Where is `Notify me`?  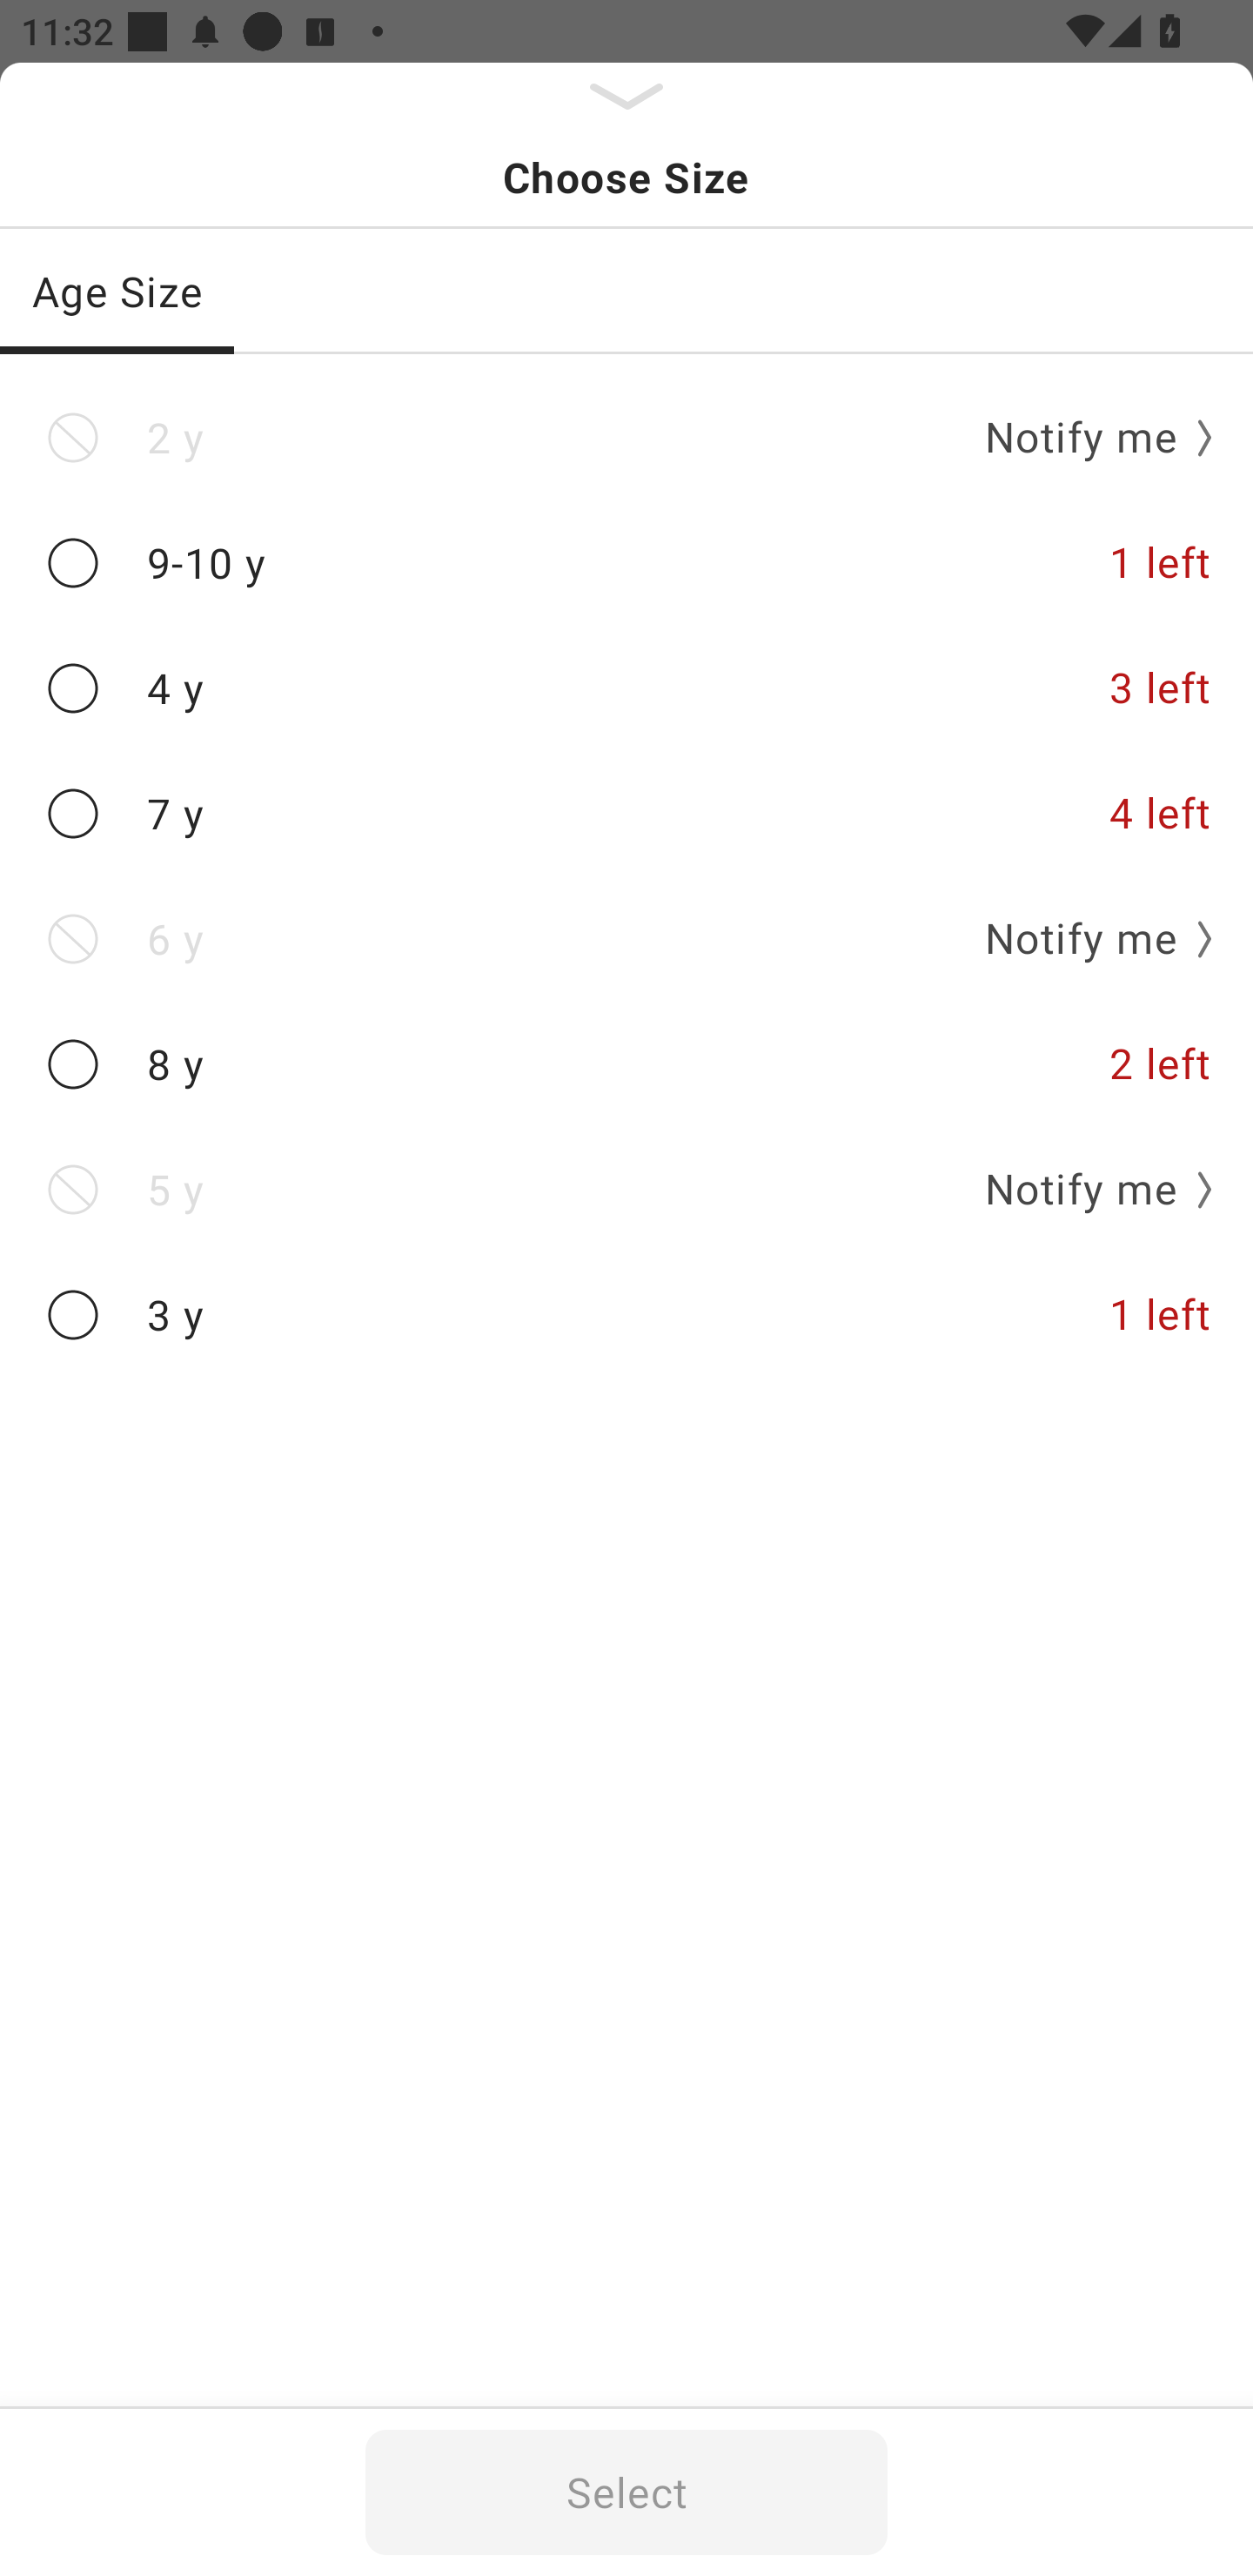 Notify me is located at coordinates (1088, 938).